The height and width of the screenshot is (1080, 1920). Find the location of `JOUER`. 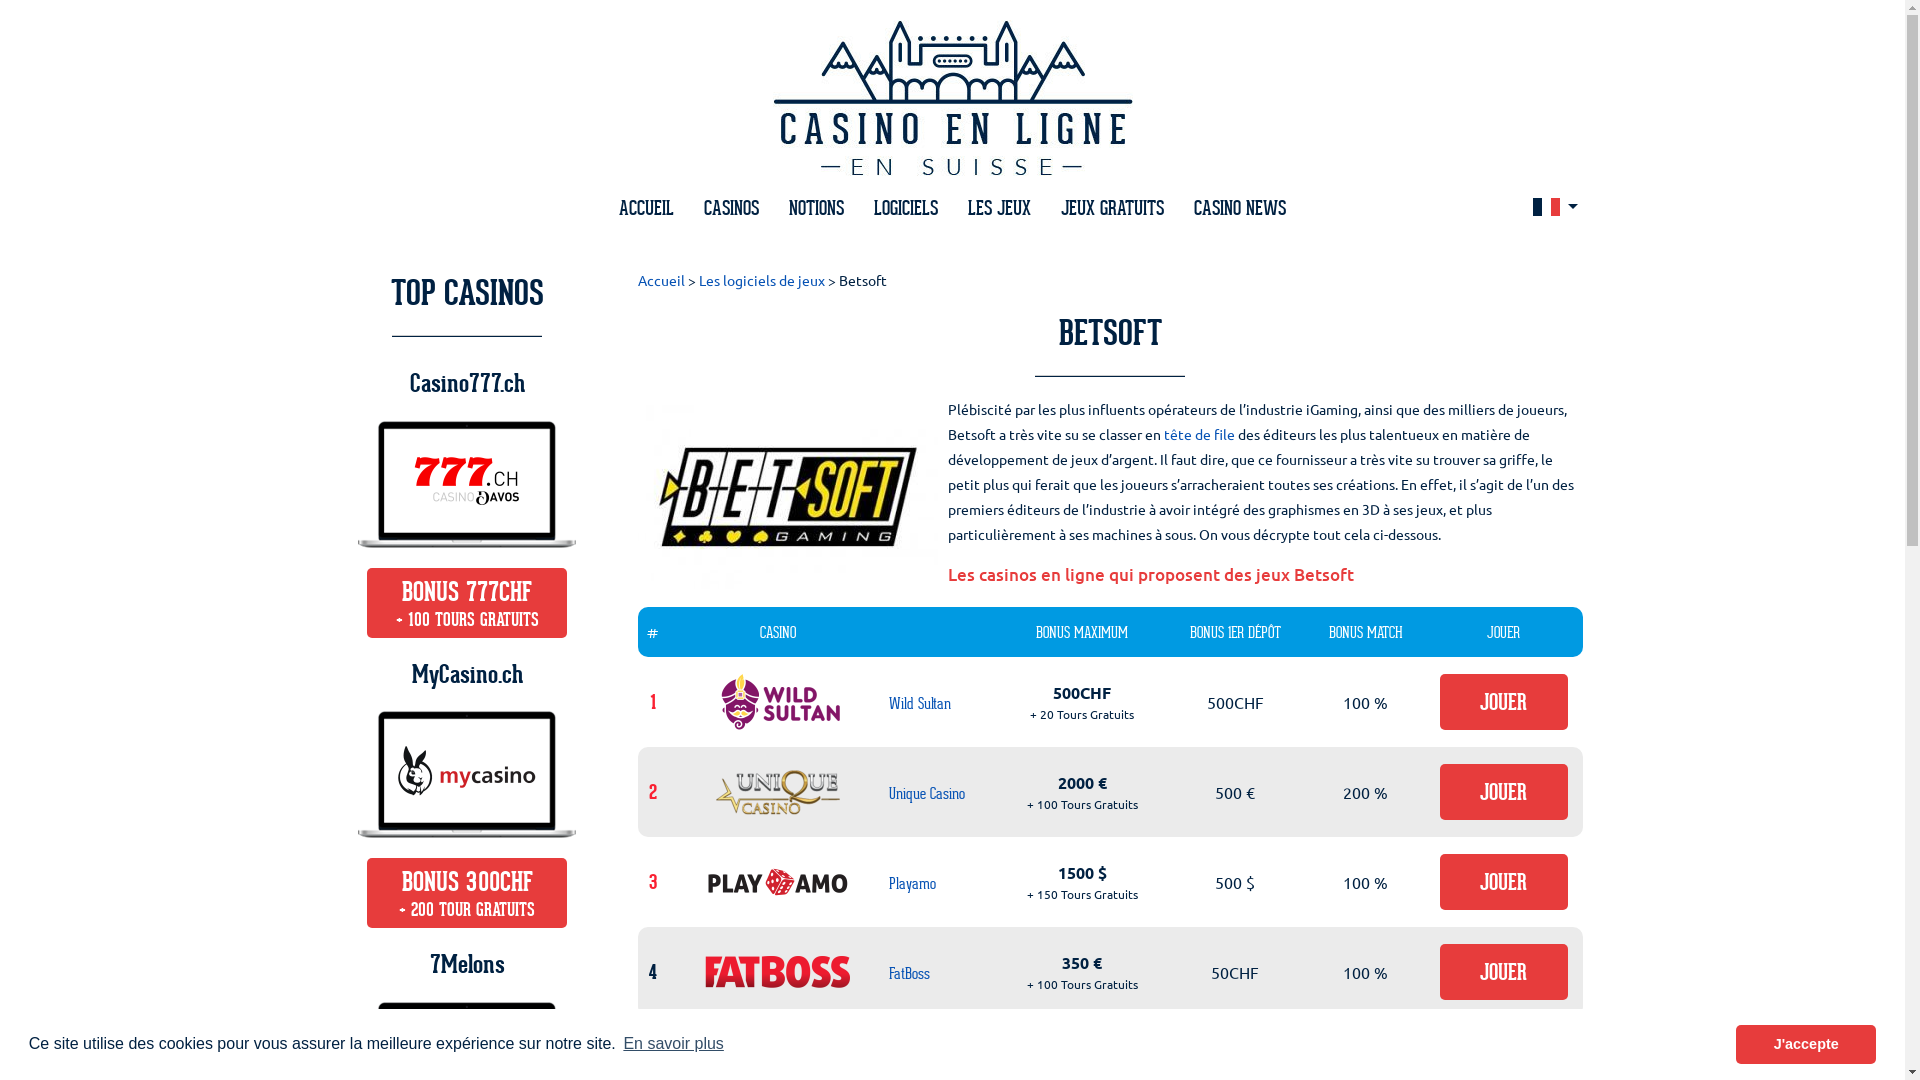

JOUER is located at coordinates (1504, 972).